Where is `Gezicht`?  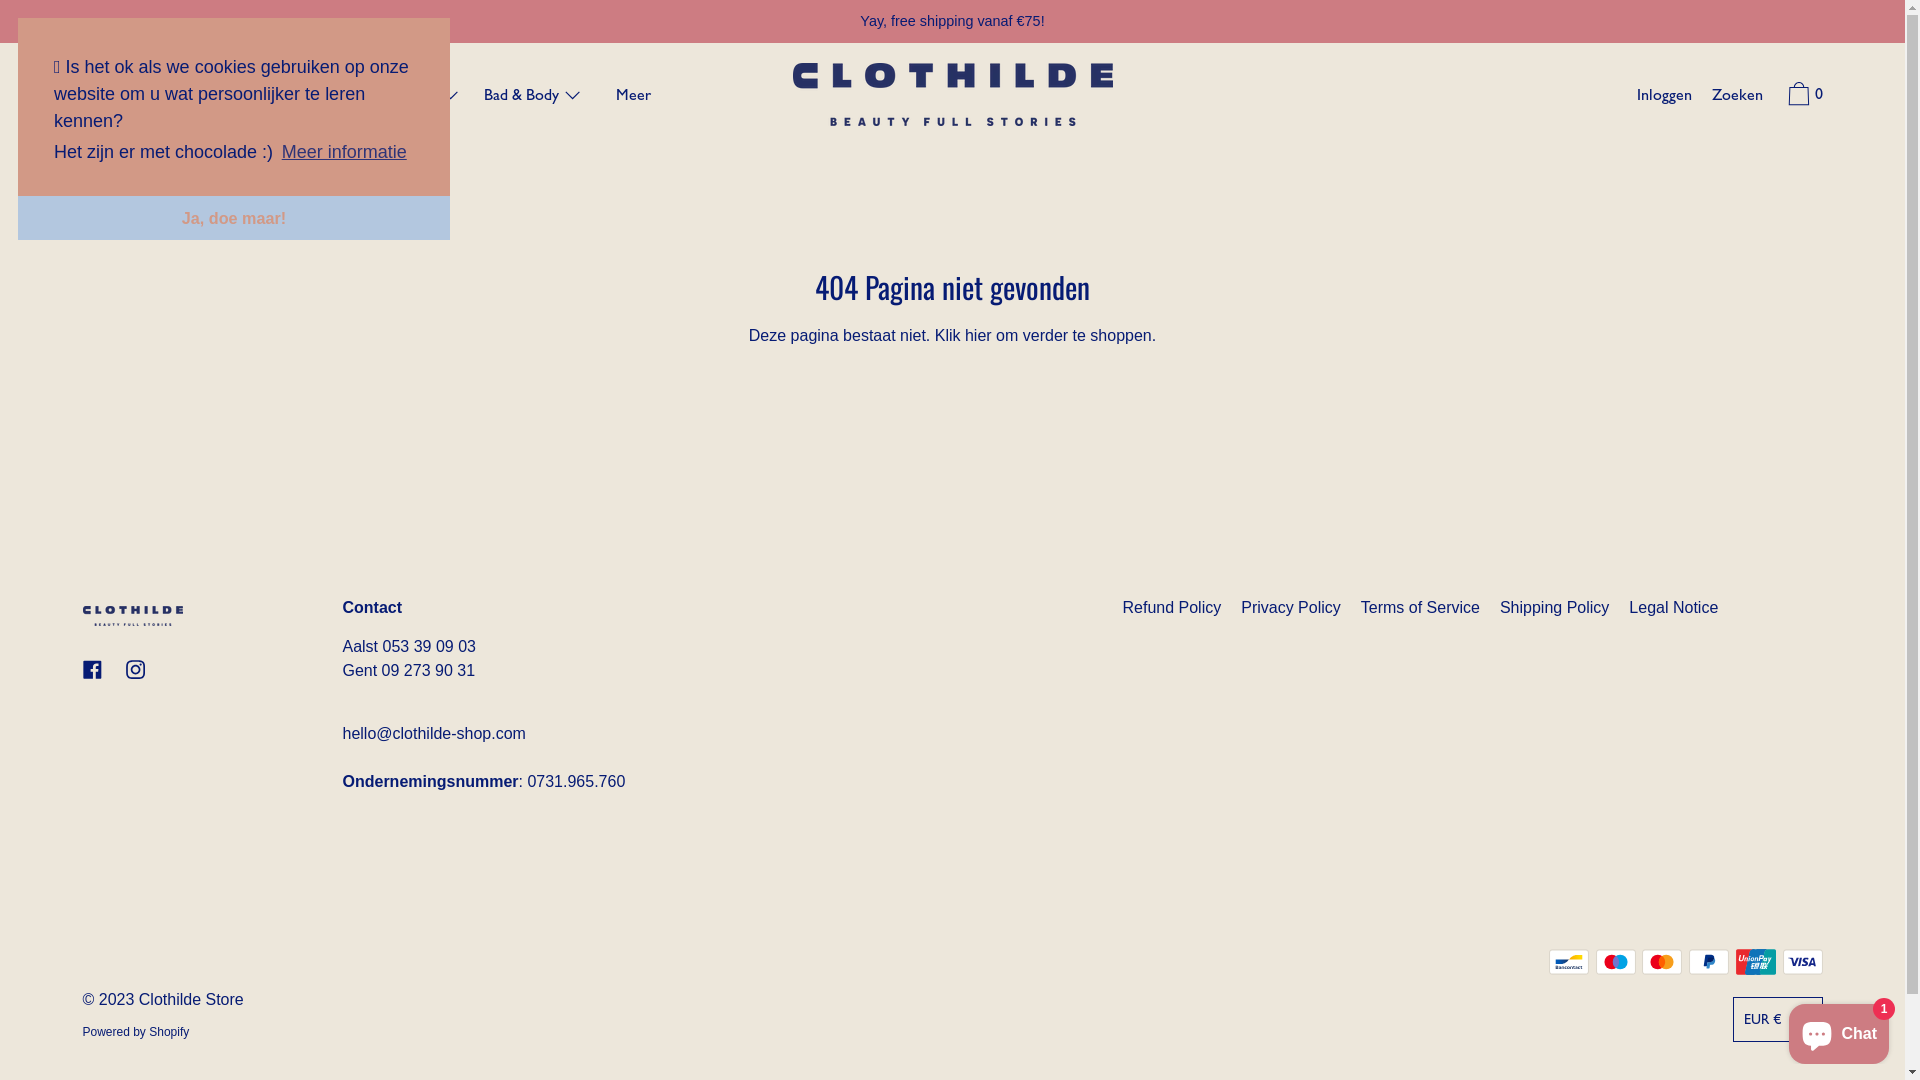
Gezicht is located at coordinates (240, 97).